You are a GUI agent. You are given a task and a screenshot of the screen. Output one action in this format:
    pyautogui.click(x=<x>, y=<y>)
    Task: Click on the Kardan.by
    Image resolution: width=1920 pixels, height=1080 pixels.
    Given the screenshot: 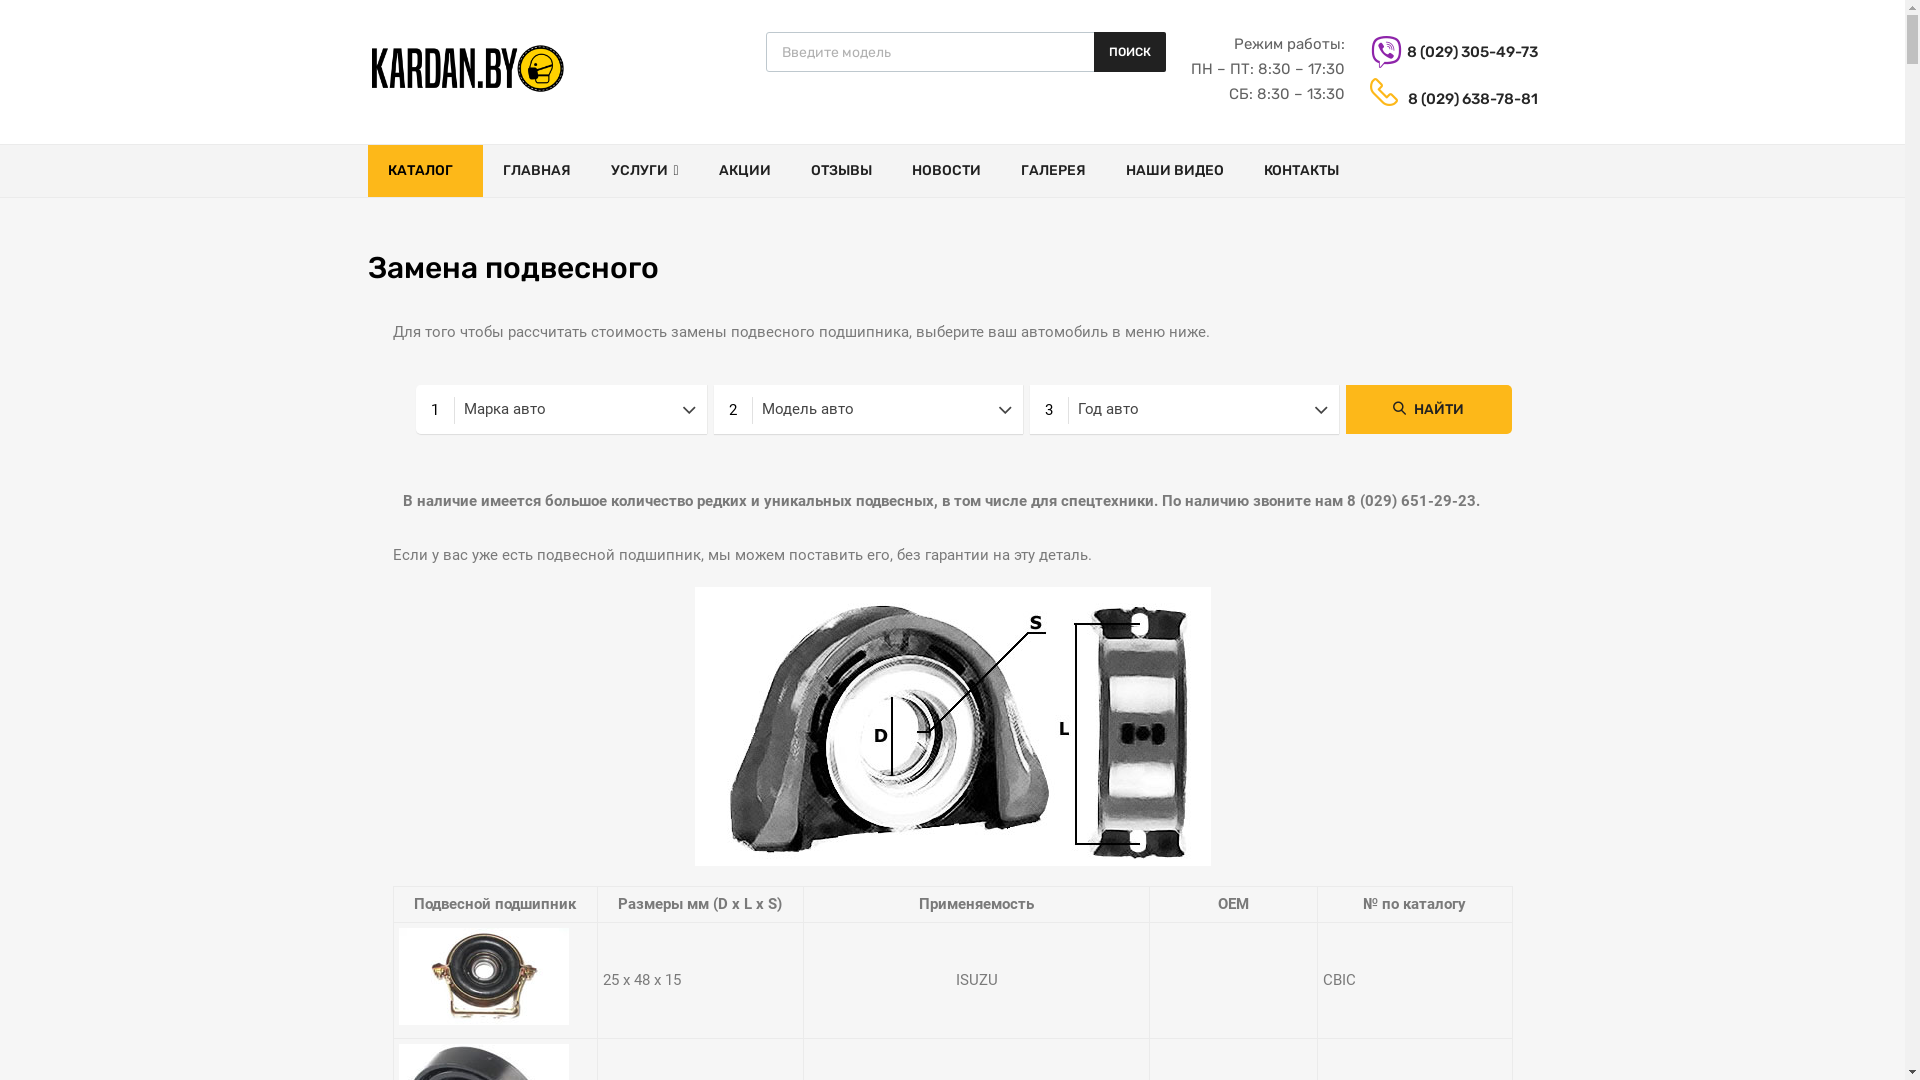 What is the action you would take?
    pyautogui.click(x=468, y=93)
    